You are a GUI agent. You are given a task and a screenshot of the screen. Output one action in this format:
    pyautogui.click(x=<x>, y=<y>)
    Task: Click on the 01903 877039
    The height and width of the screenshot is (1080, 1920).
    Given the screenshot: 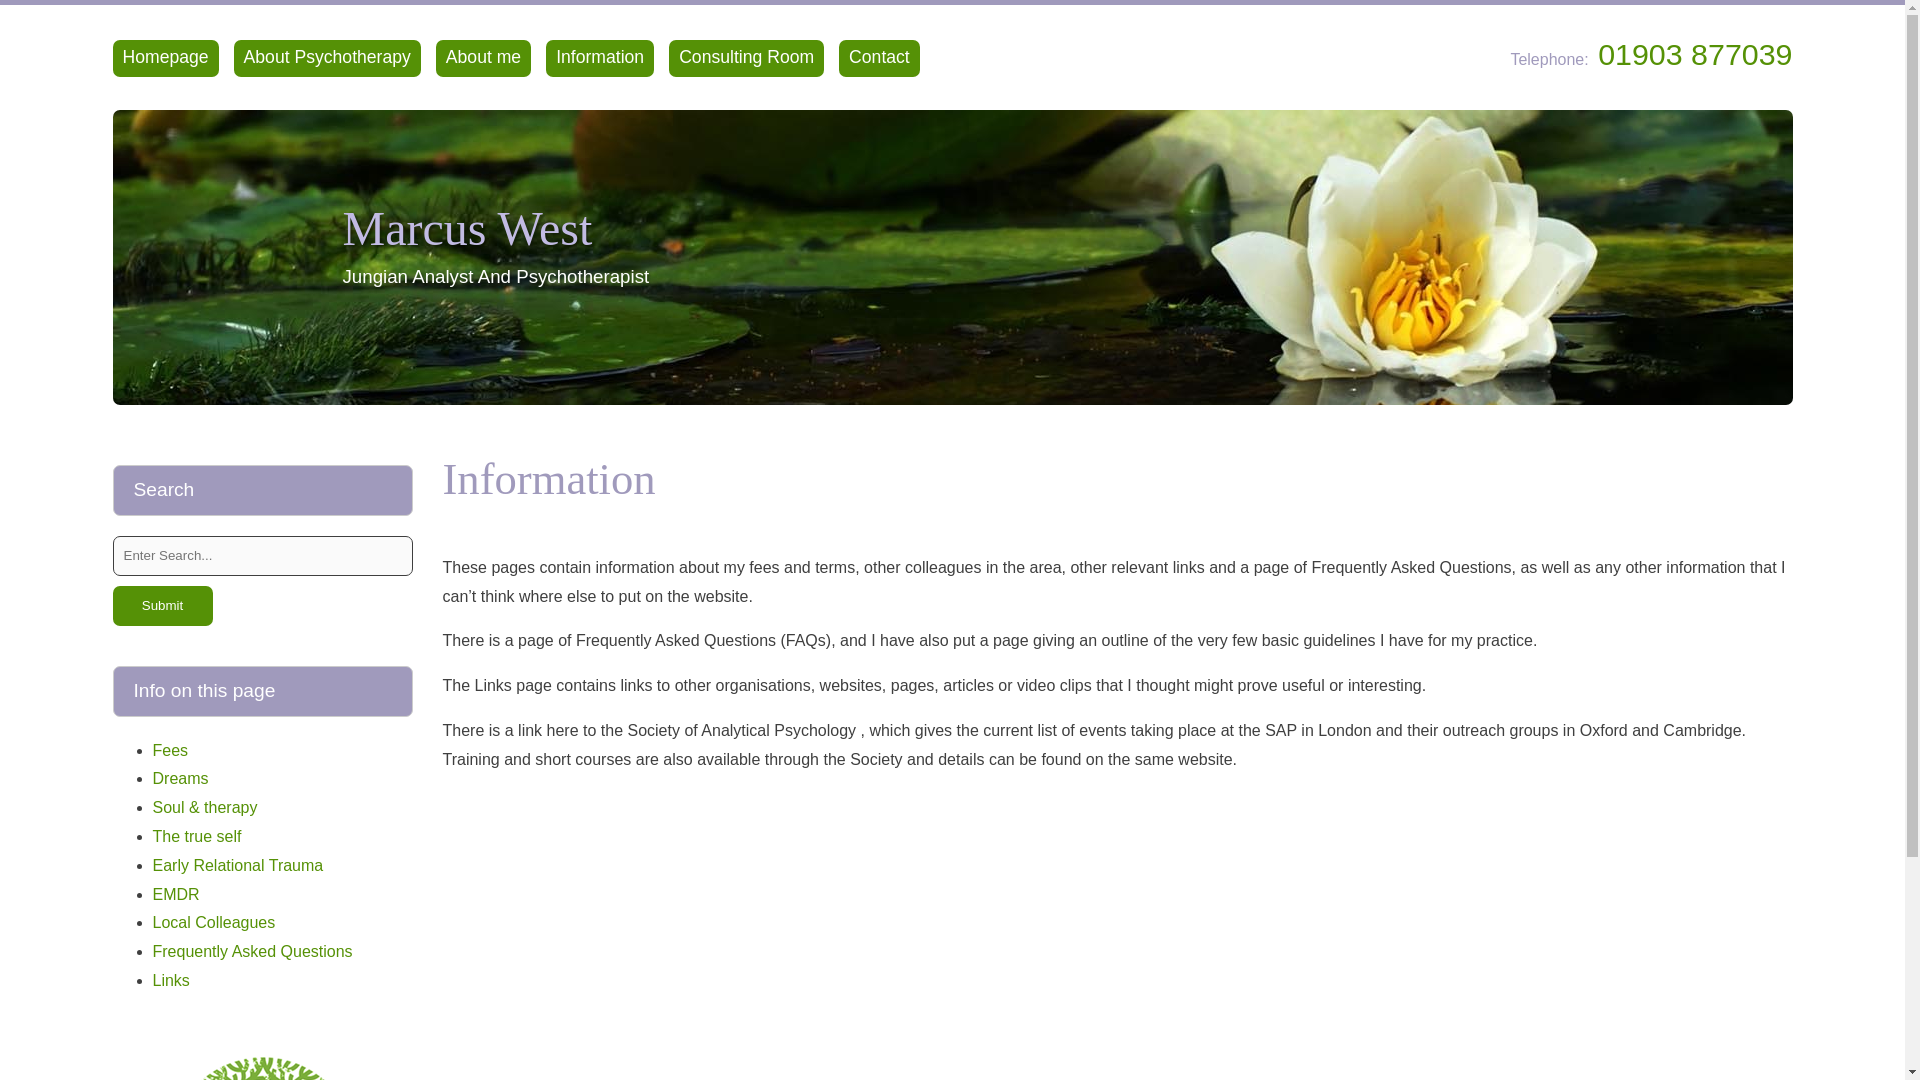 What is the action you would take?
    pyautogui.click(x=1692, y=54)
    